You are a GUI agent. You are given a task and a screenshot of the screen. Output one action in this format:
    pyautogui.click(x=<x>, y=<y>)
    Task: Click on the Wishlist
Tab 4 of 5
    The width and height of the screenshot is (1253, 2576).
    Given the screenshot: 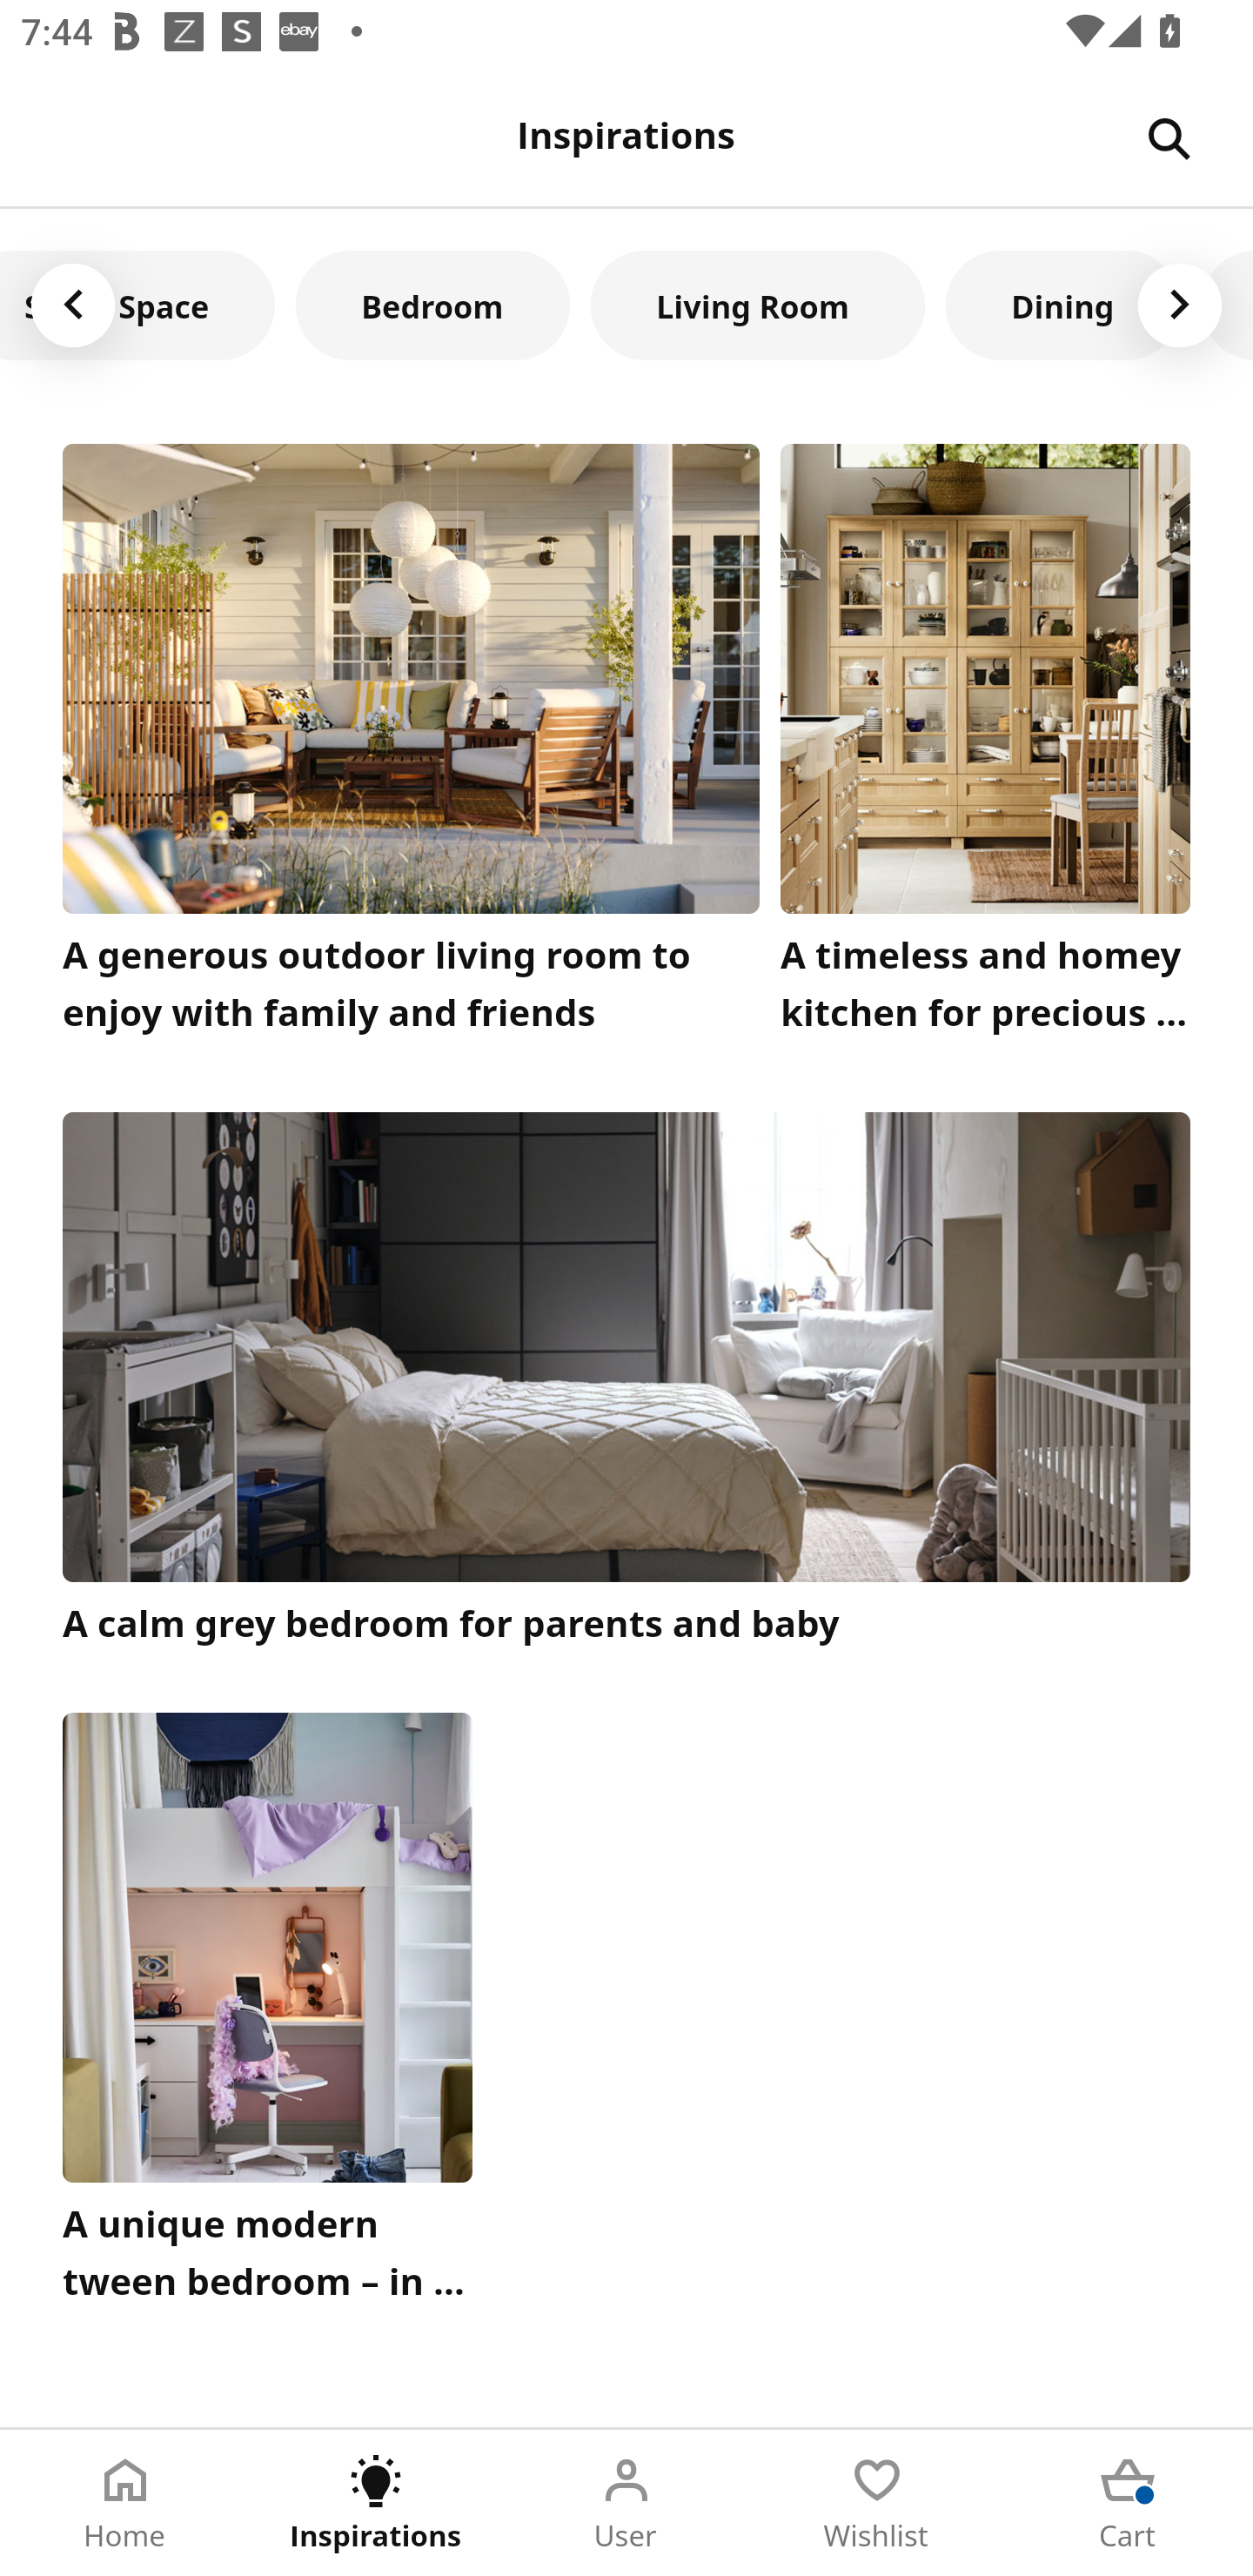 What is the action you would take?
    pyautogui.click(x=877, y=2503)
    